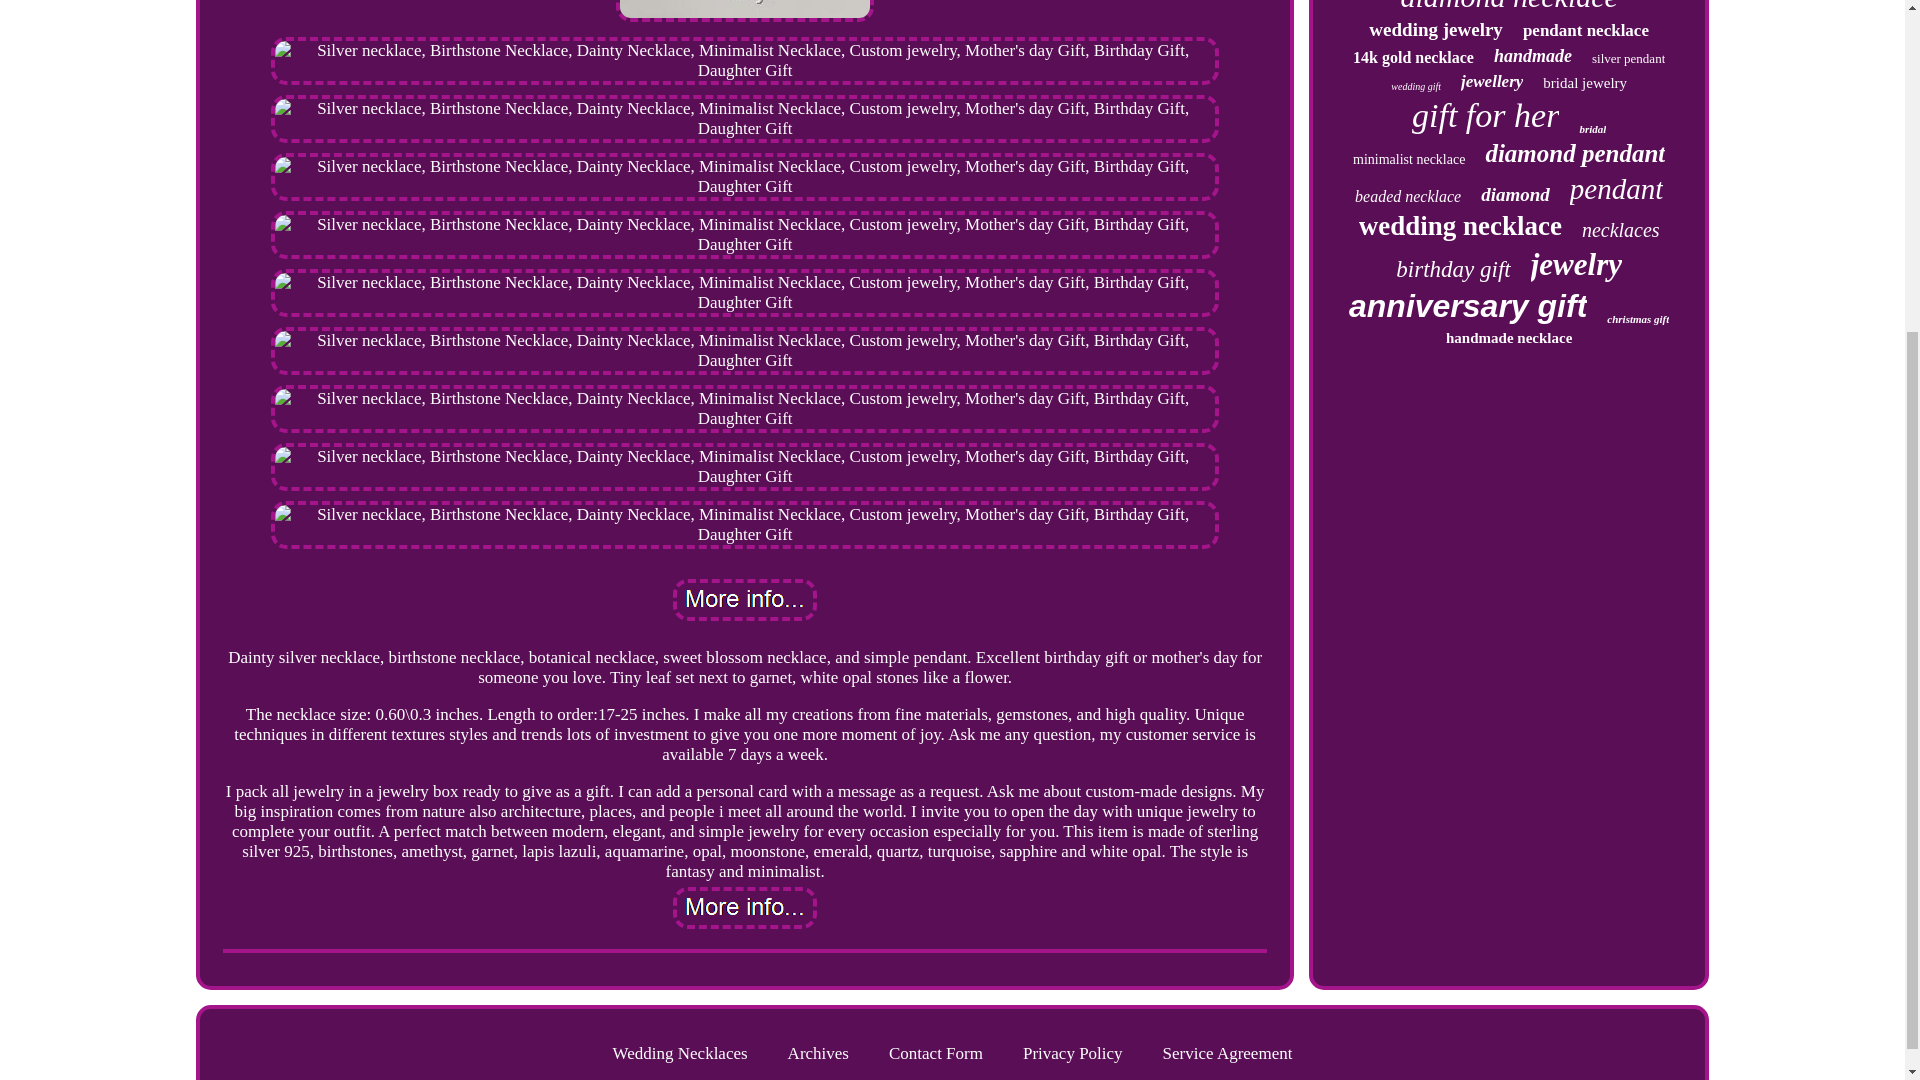 The width and height of the screenshot is (1920, 1080). I want to click on jewellery, so click(1492, 82).